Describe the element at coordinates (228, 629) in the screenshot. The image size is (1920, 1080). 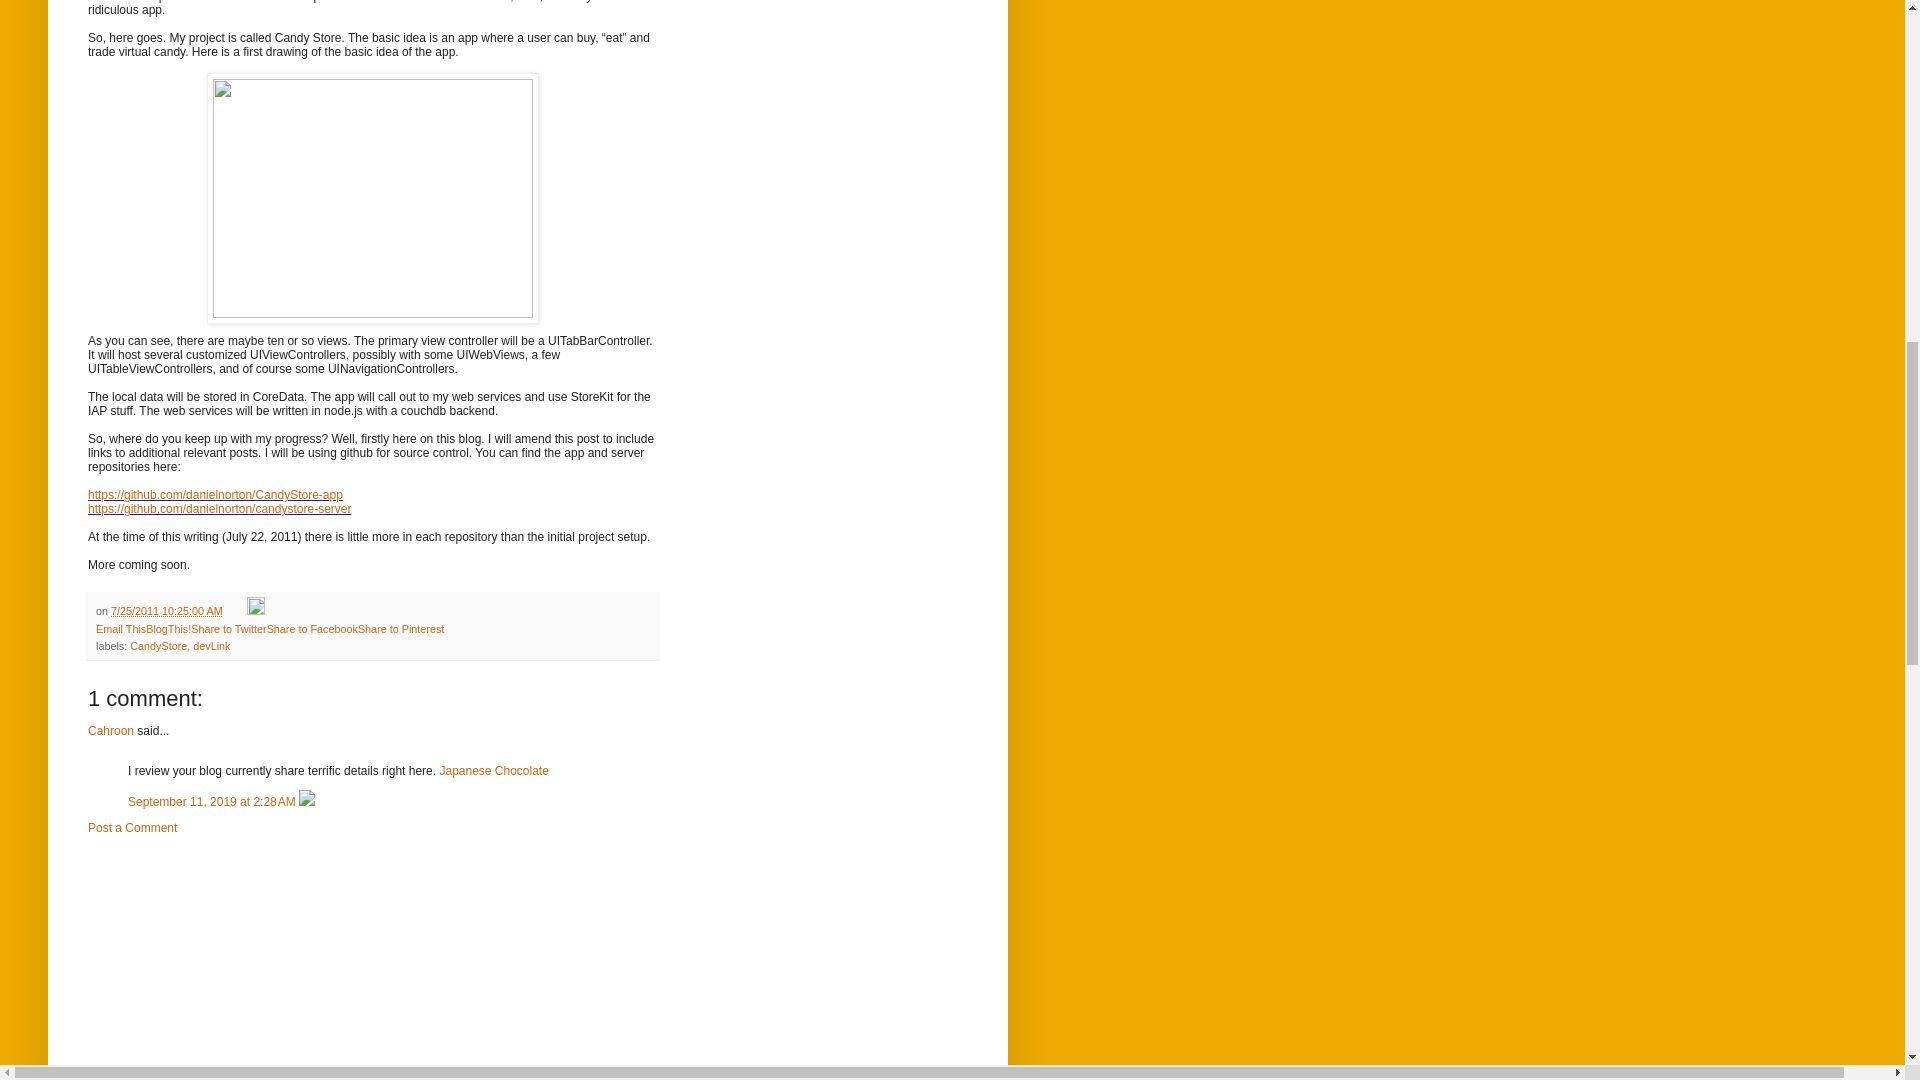
I see `Share to Twitter` at that location.